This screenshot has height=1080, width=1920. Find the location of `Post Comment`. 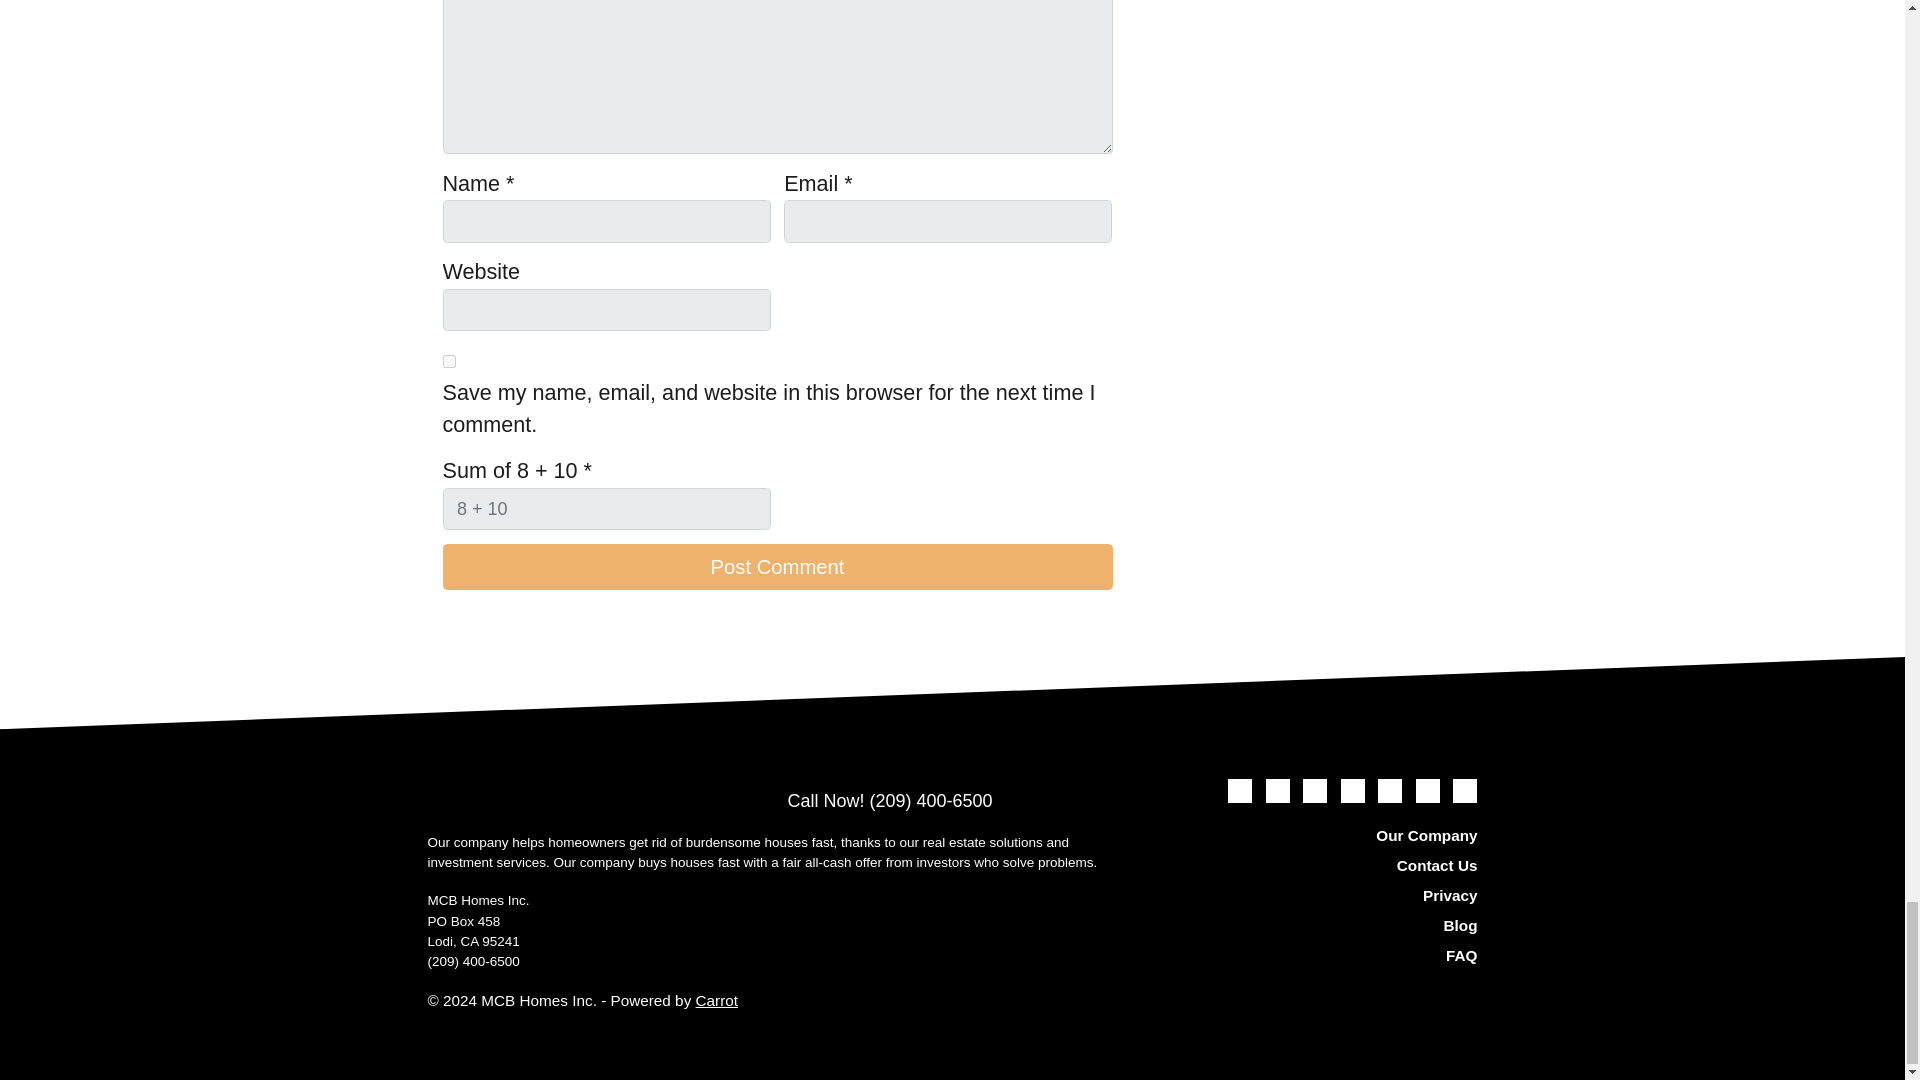

Post Comment is located at coordinates (776, 566).